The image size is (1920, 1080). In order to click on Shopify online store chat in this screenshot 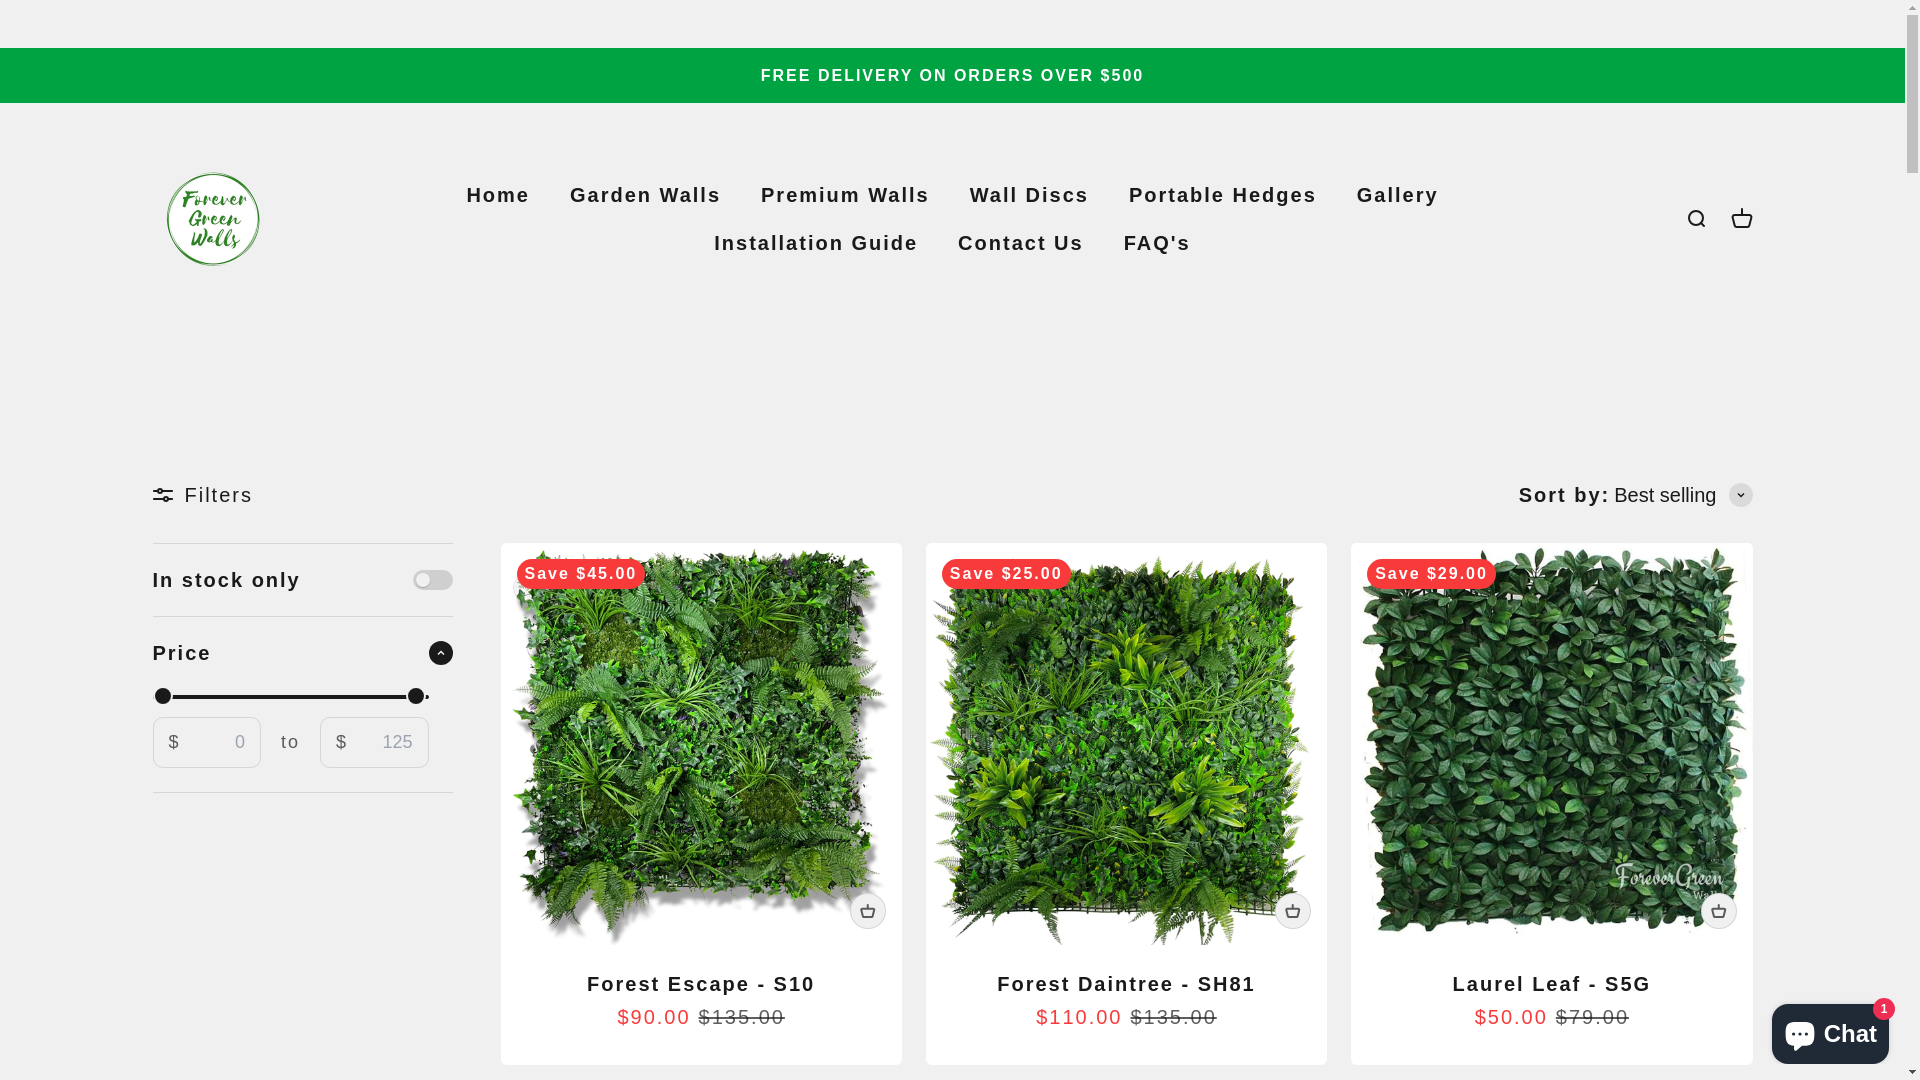, I will do `click(1830, 1030)`.